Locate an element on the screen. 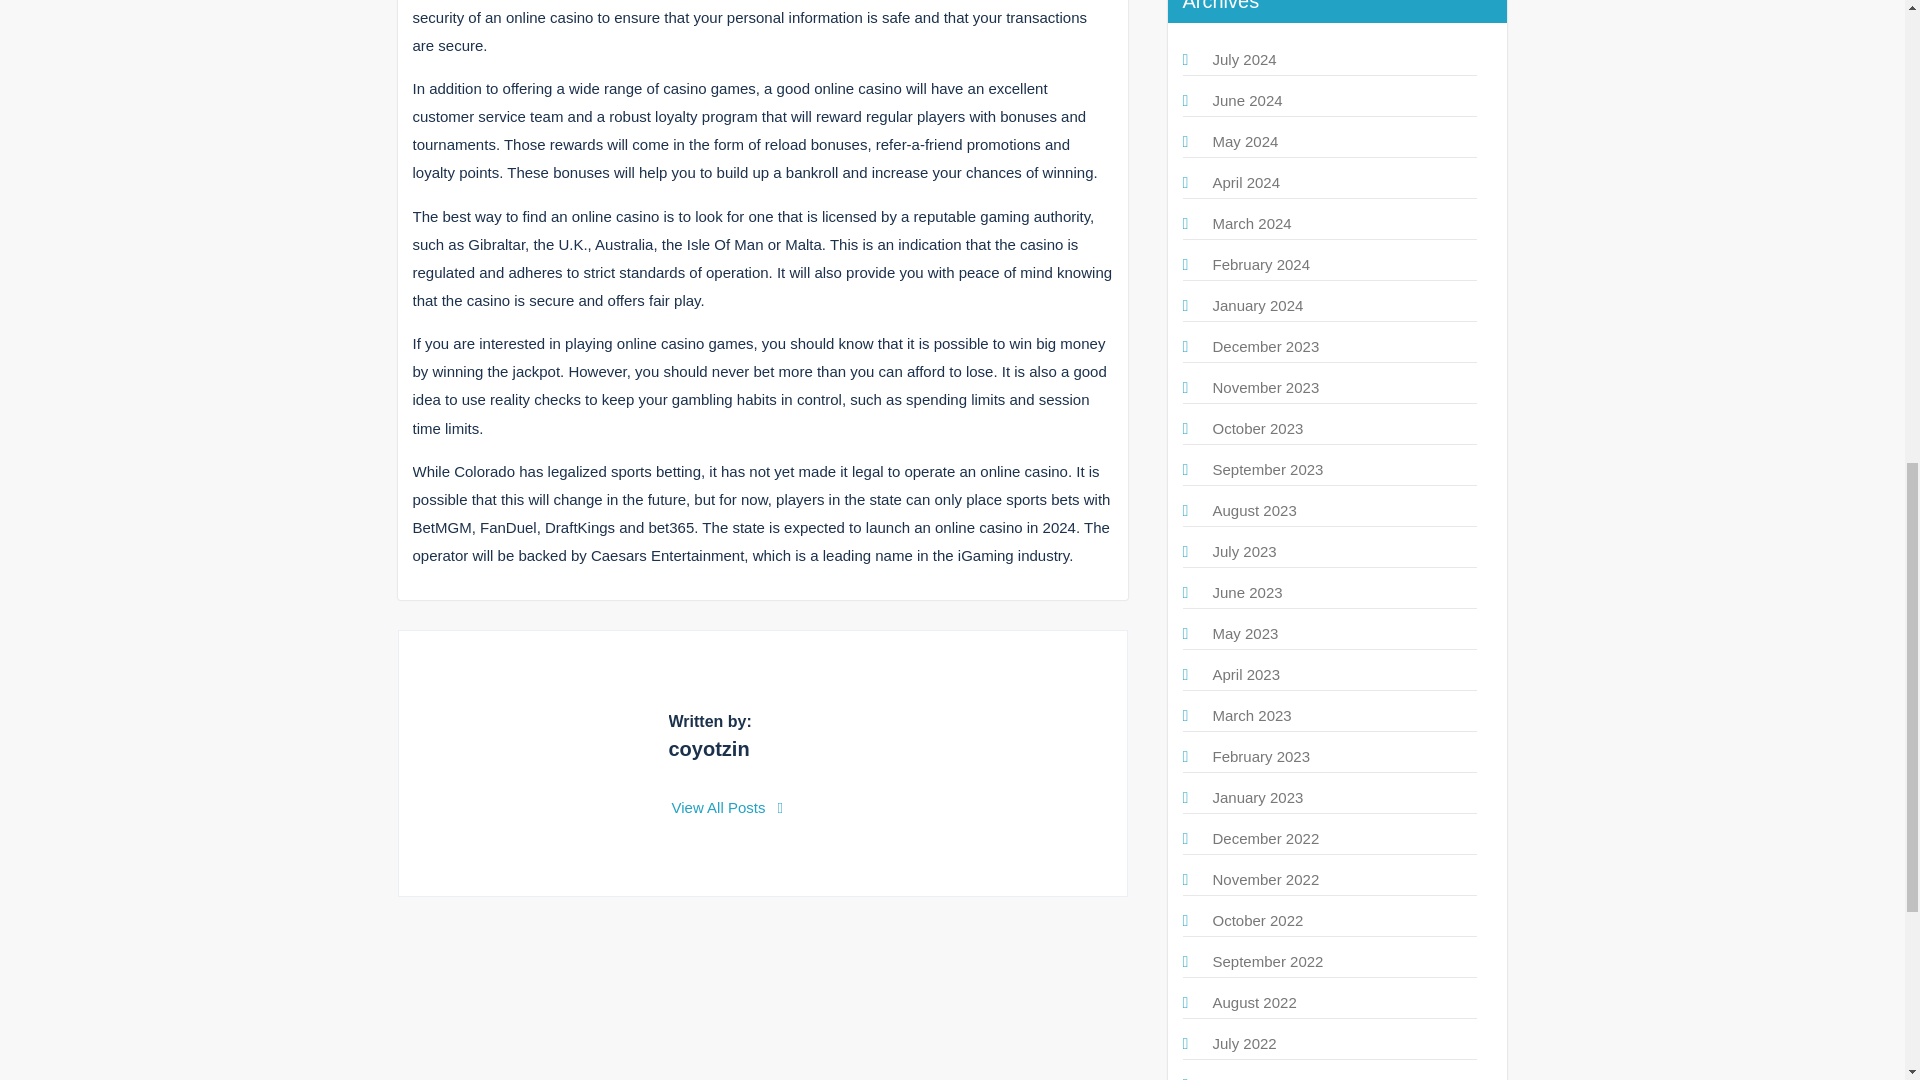 The image size is (1920, 1080). July 2023 is located at coordinates (1244, 552).